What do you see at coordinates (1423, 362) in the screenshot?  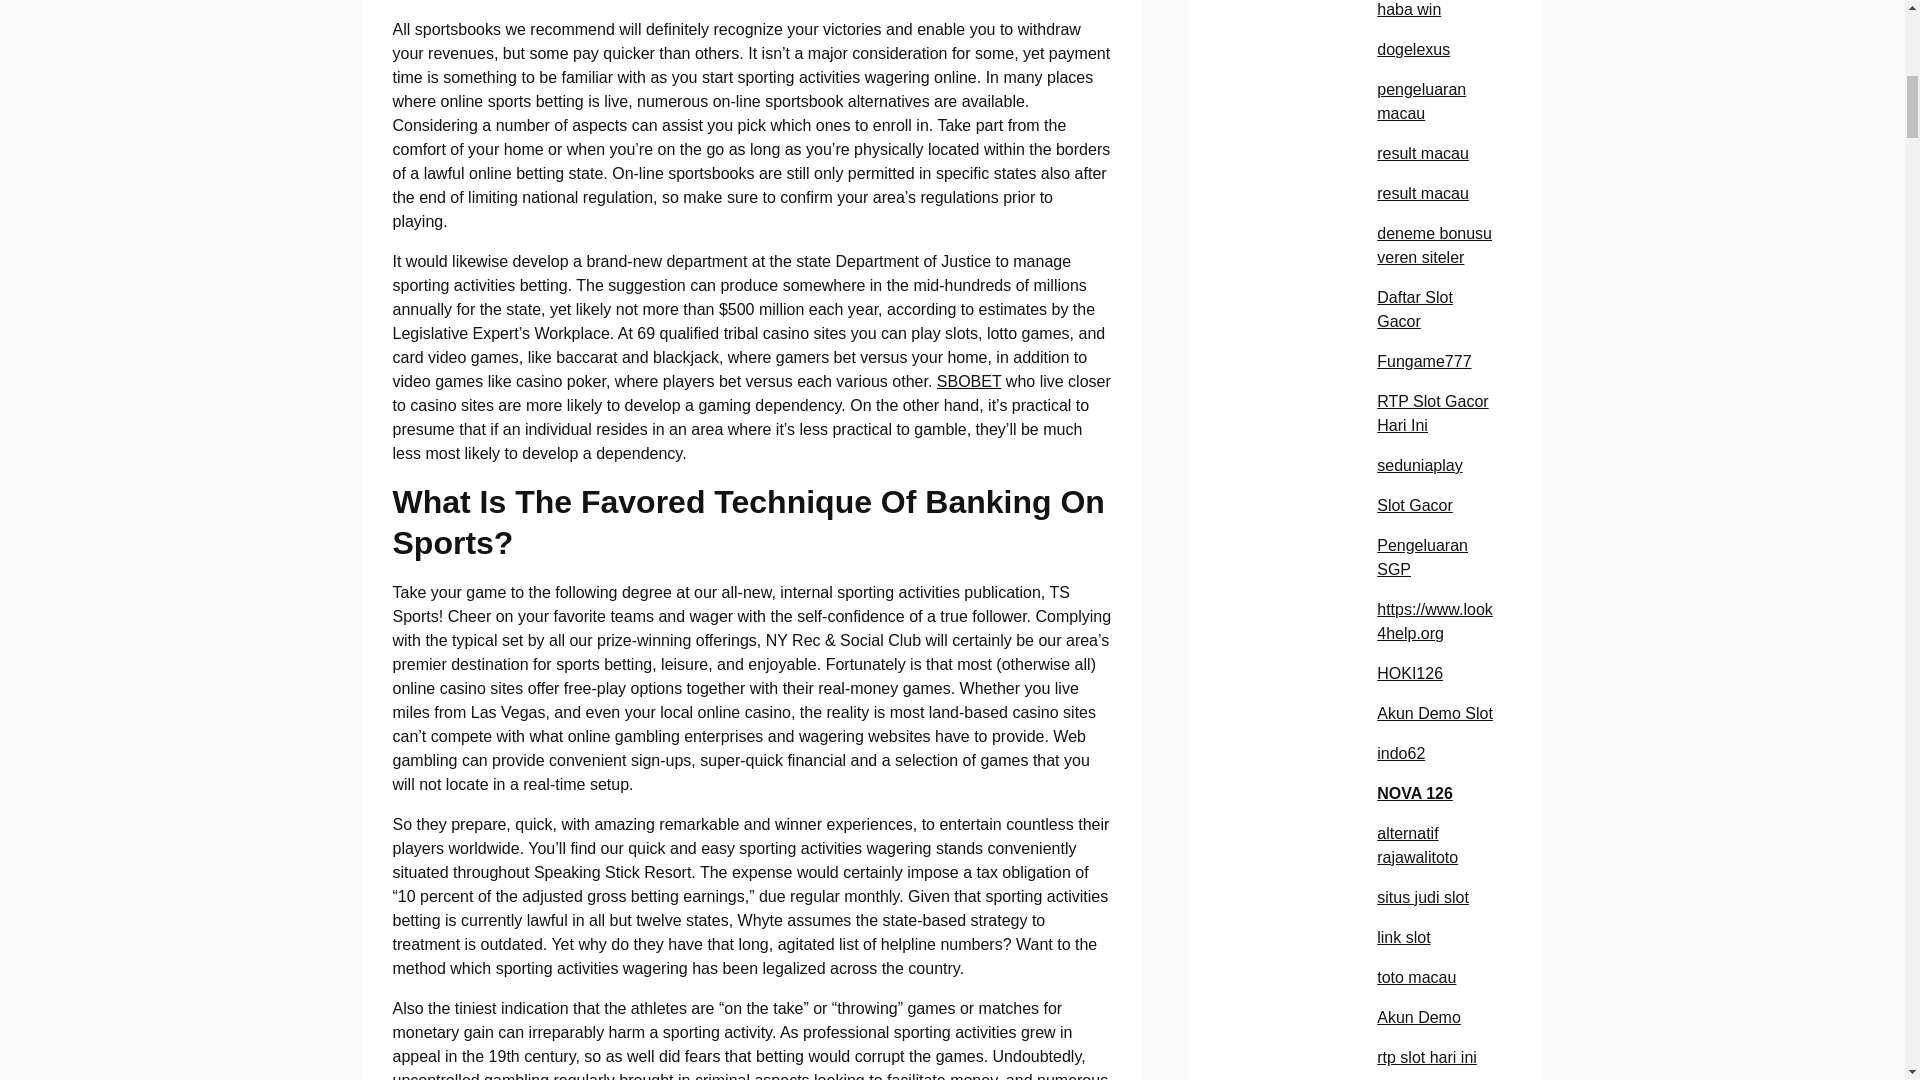 I see `Fungame777` at bounding box center [1423, 362].